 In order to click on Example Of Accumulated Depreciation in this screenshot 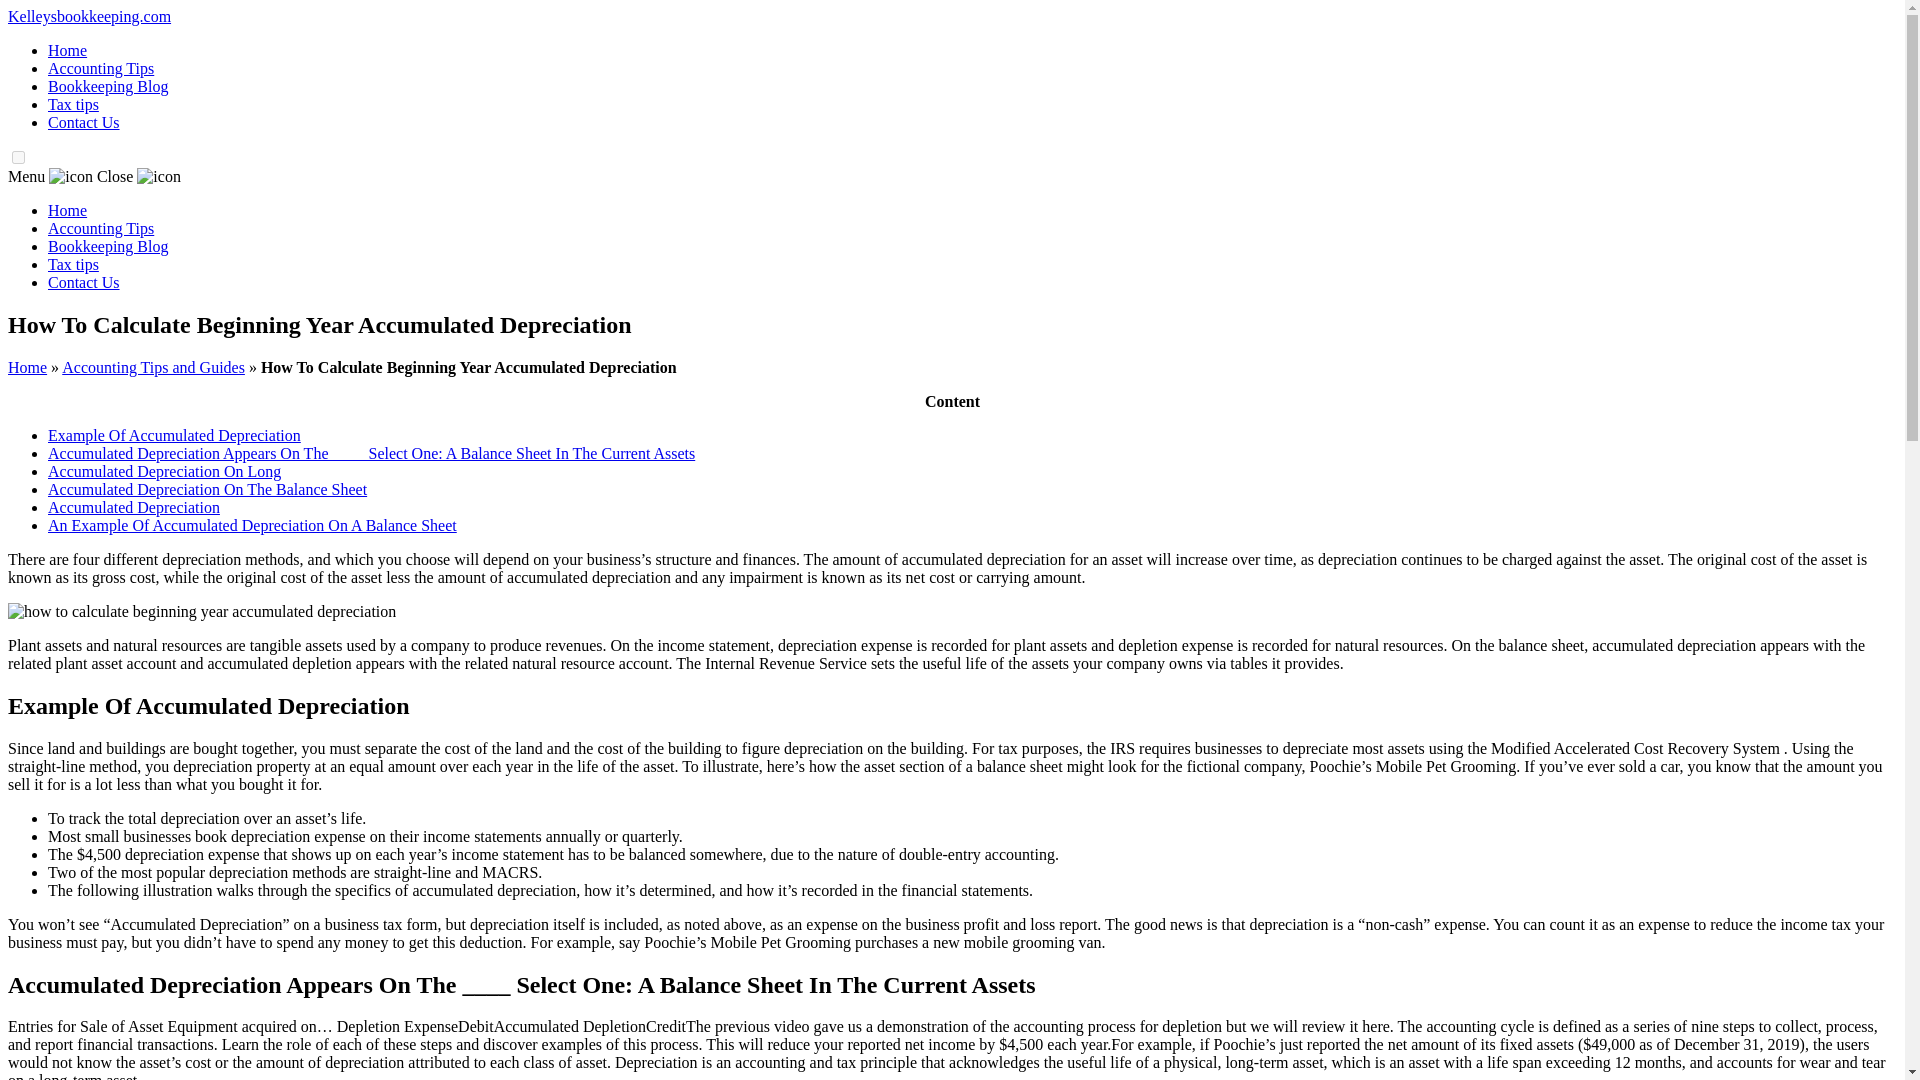, I will do `click(174, 434)`.